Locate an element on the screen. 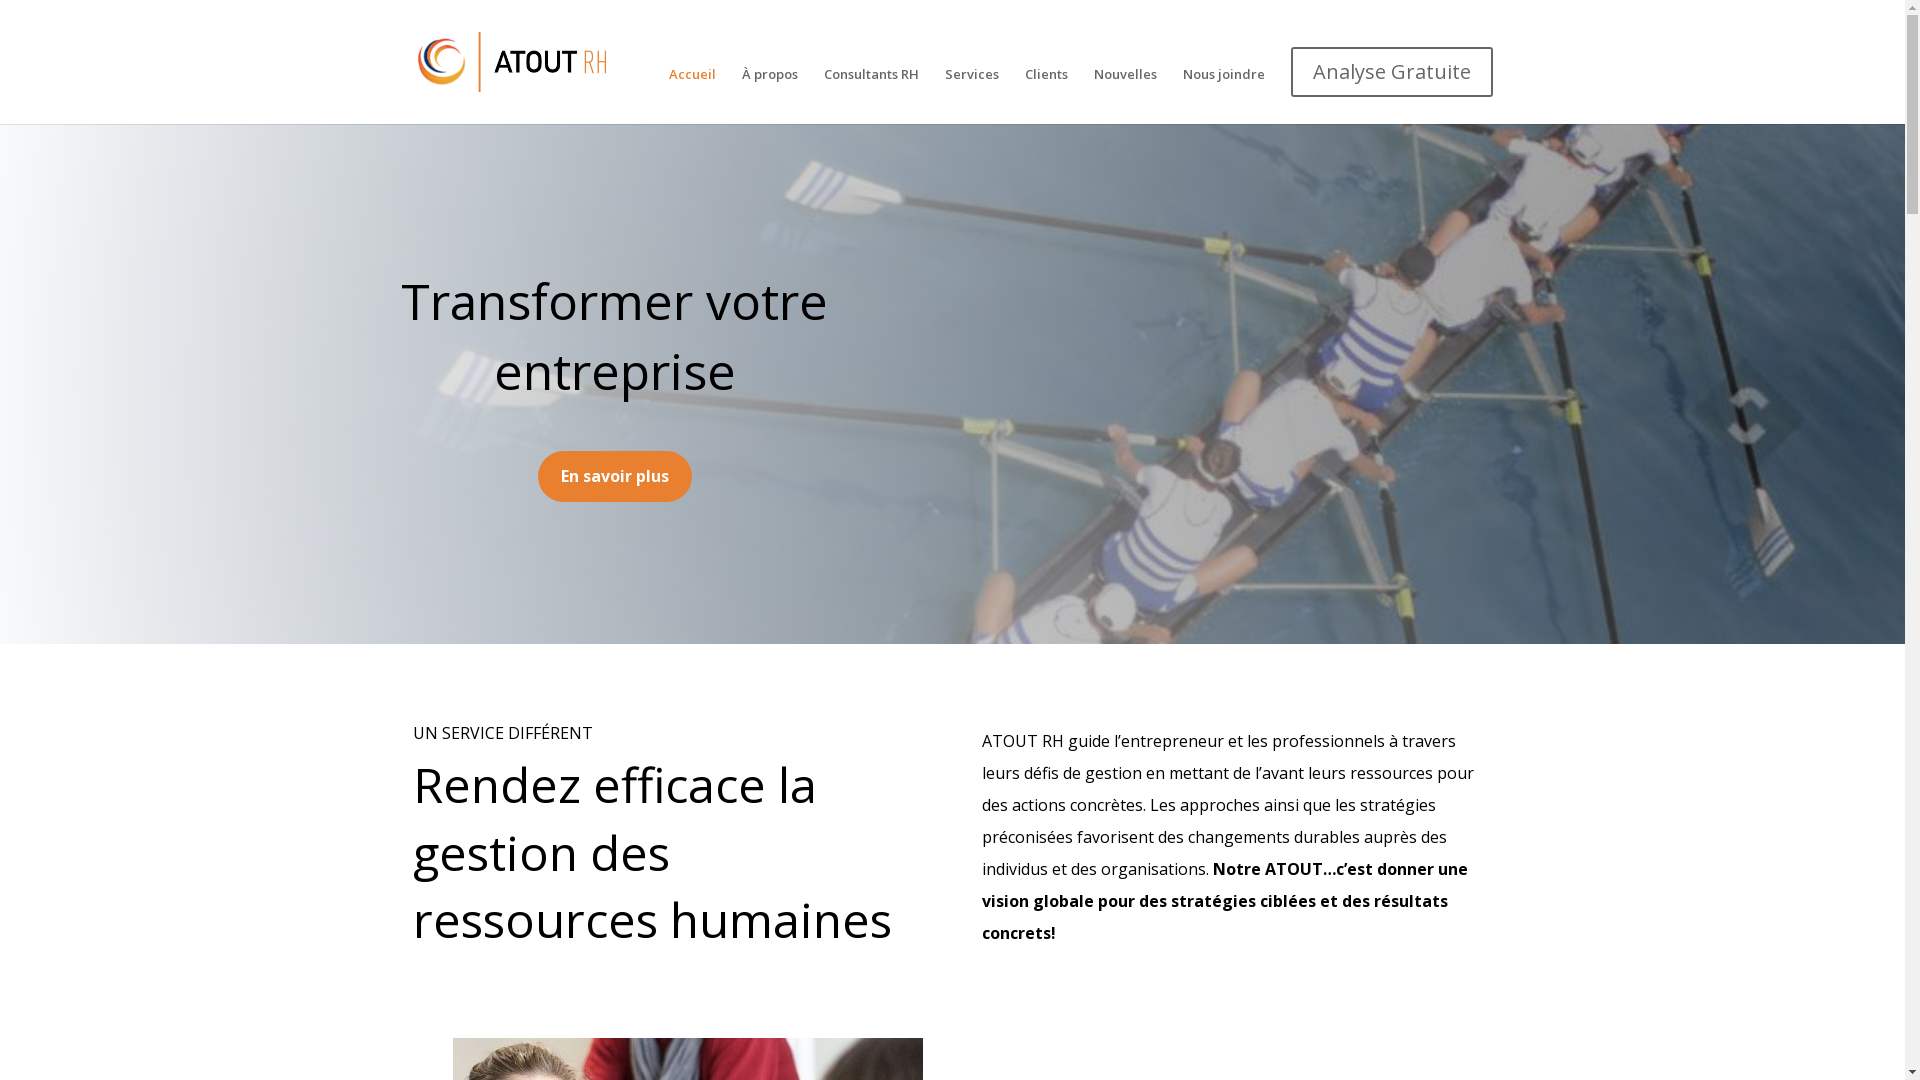 The height and width of the screenshot is (1080, 1920). En savoir plus is located at coordinates (615, 476).